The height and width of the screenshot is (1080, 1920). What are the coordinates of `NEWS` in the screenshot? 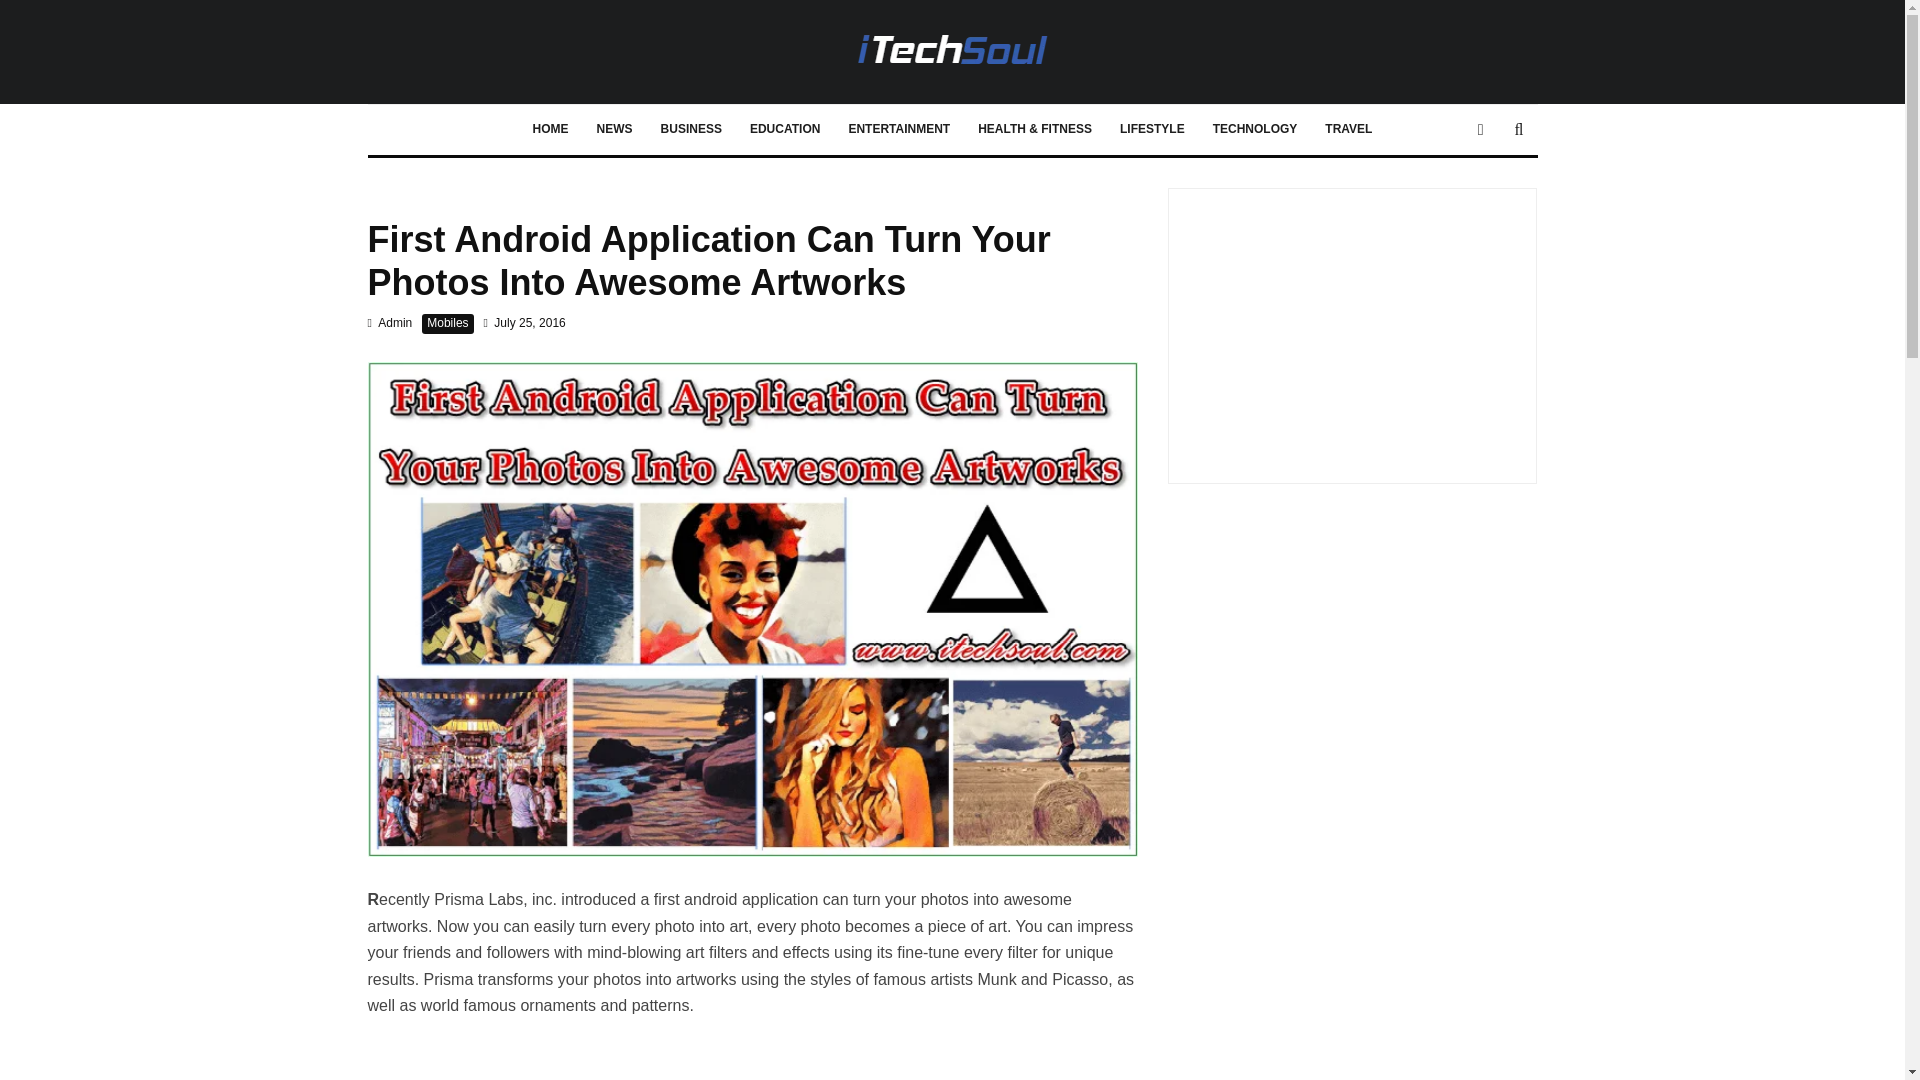 It's located at (615, 130).